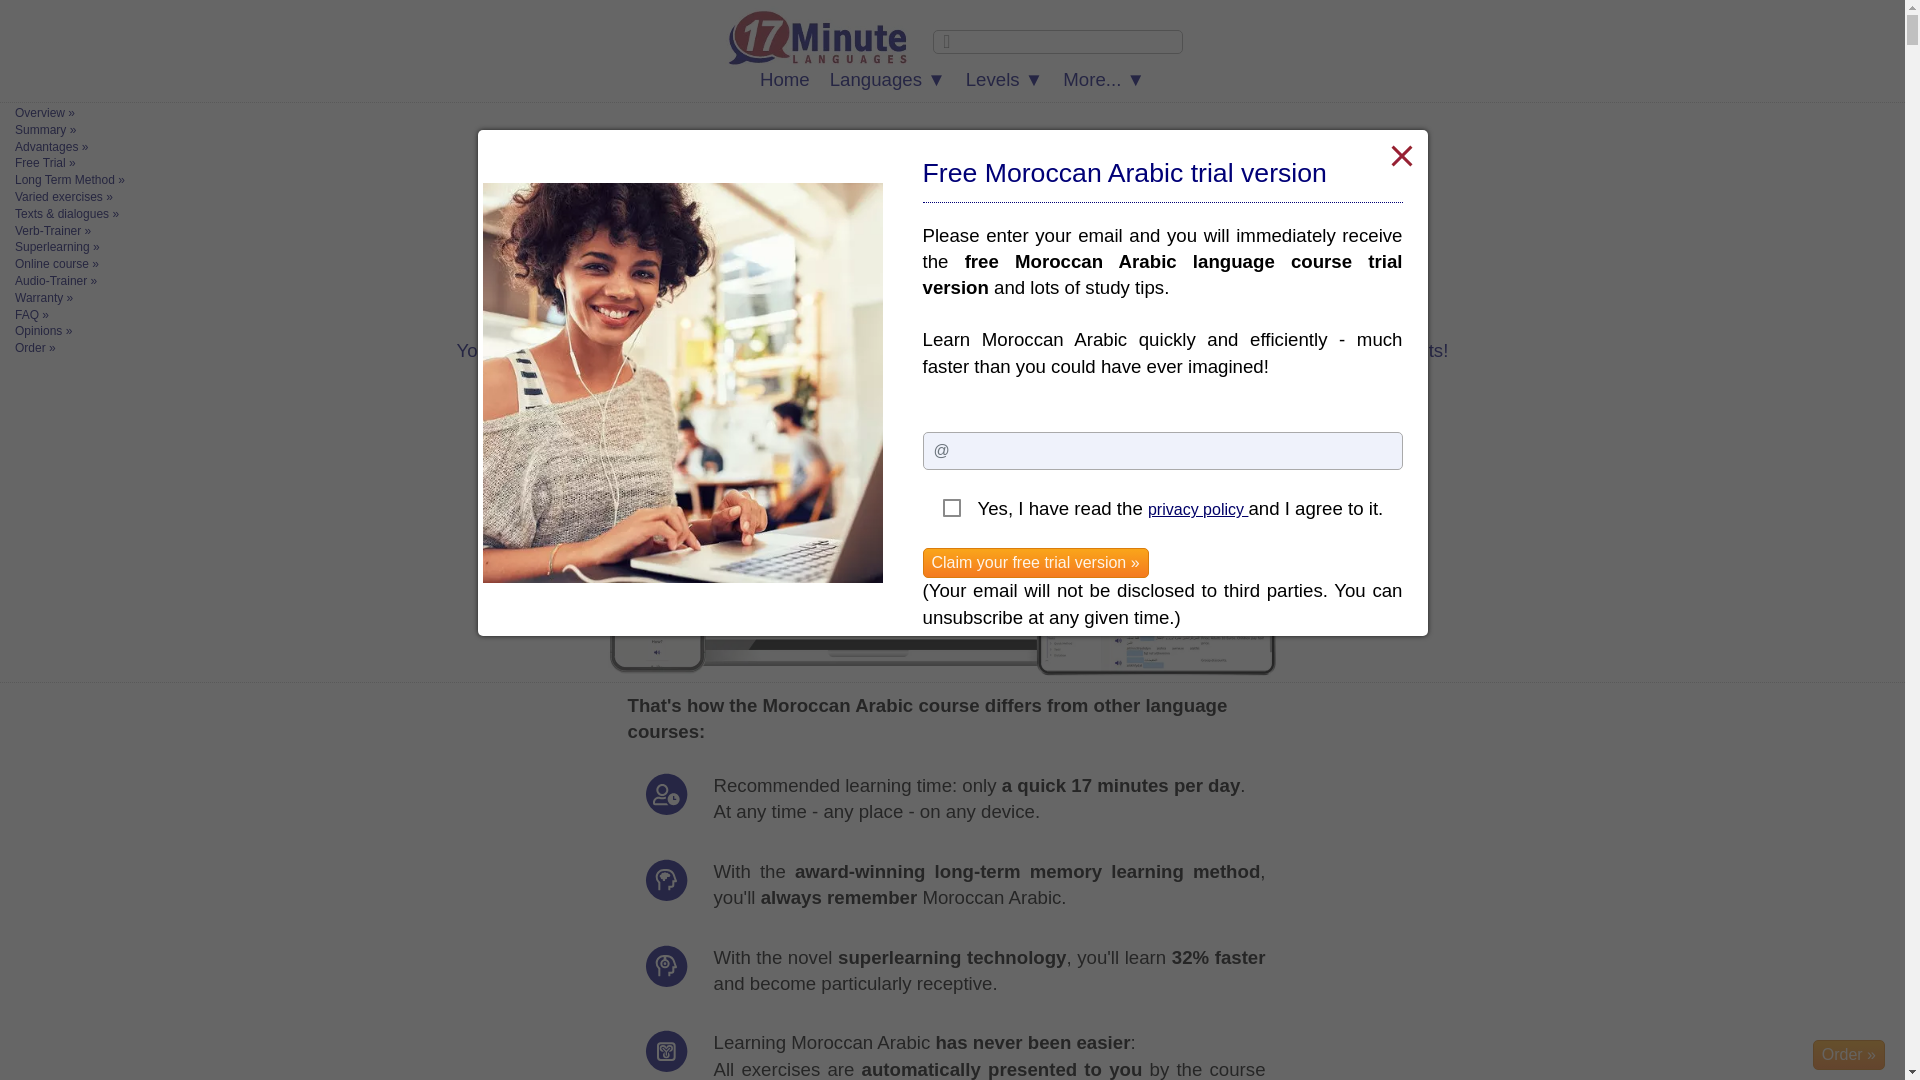  I want to click on More..., so click(1104, 80).